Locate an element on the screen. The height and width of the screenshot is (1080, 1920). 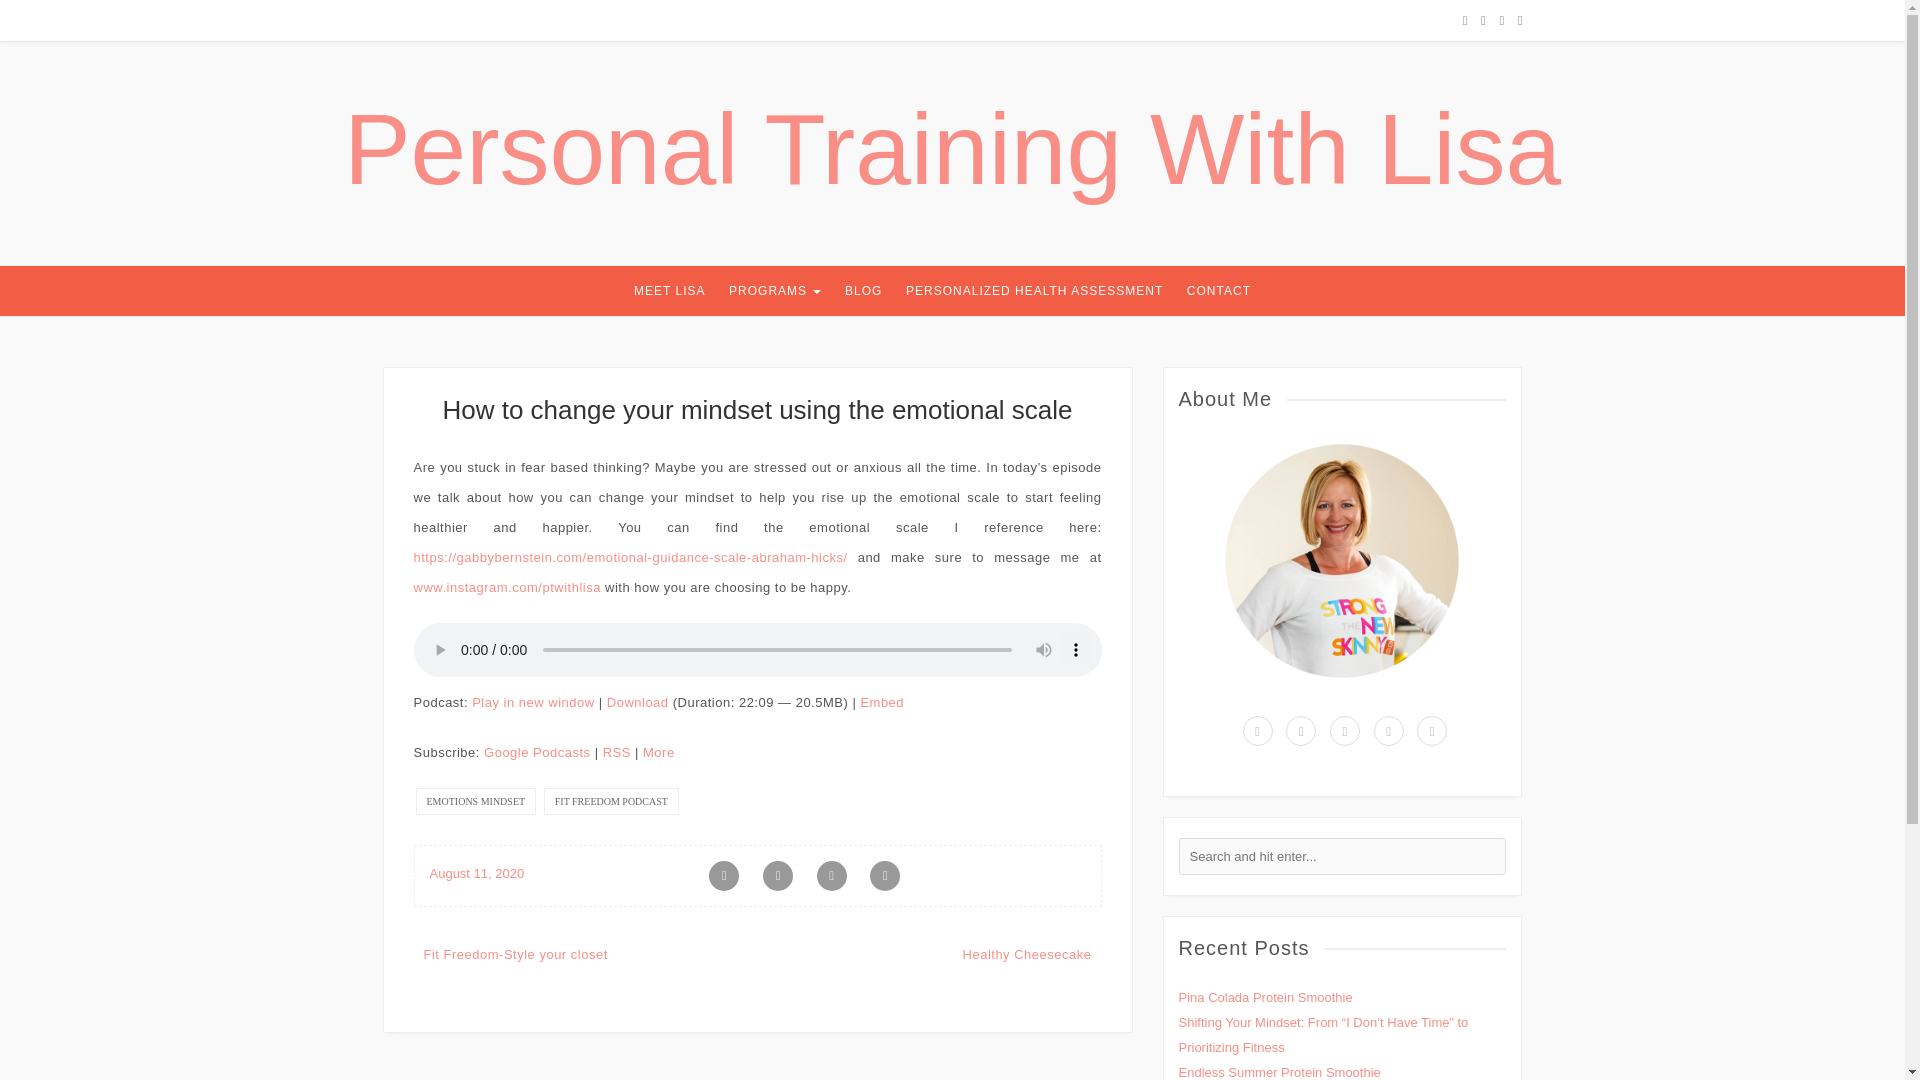
Pina Colada Protein Smoothie is located at coordinates (1264, 998).